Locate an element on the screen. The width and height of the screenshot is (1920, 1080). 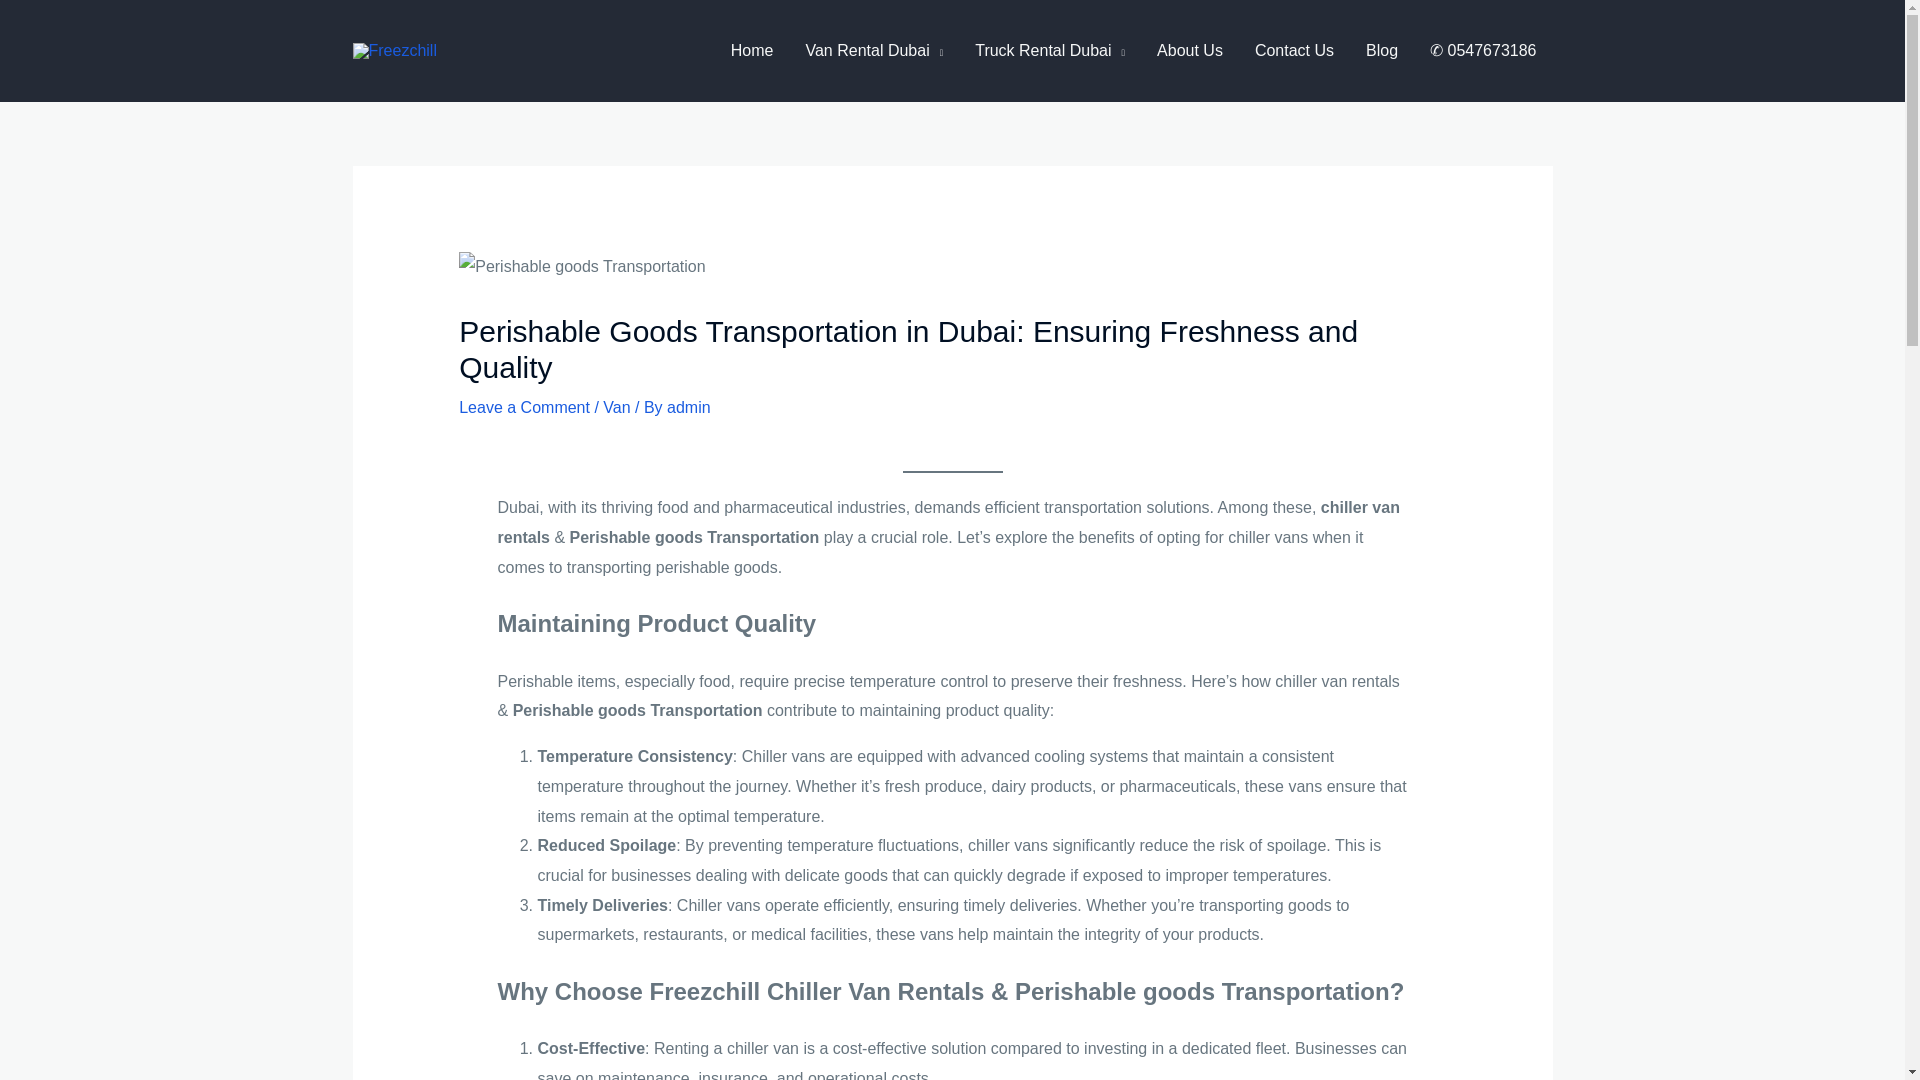
Van is located at coordinates (616, 406).